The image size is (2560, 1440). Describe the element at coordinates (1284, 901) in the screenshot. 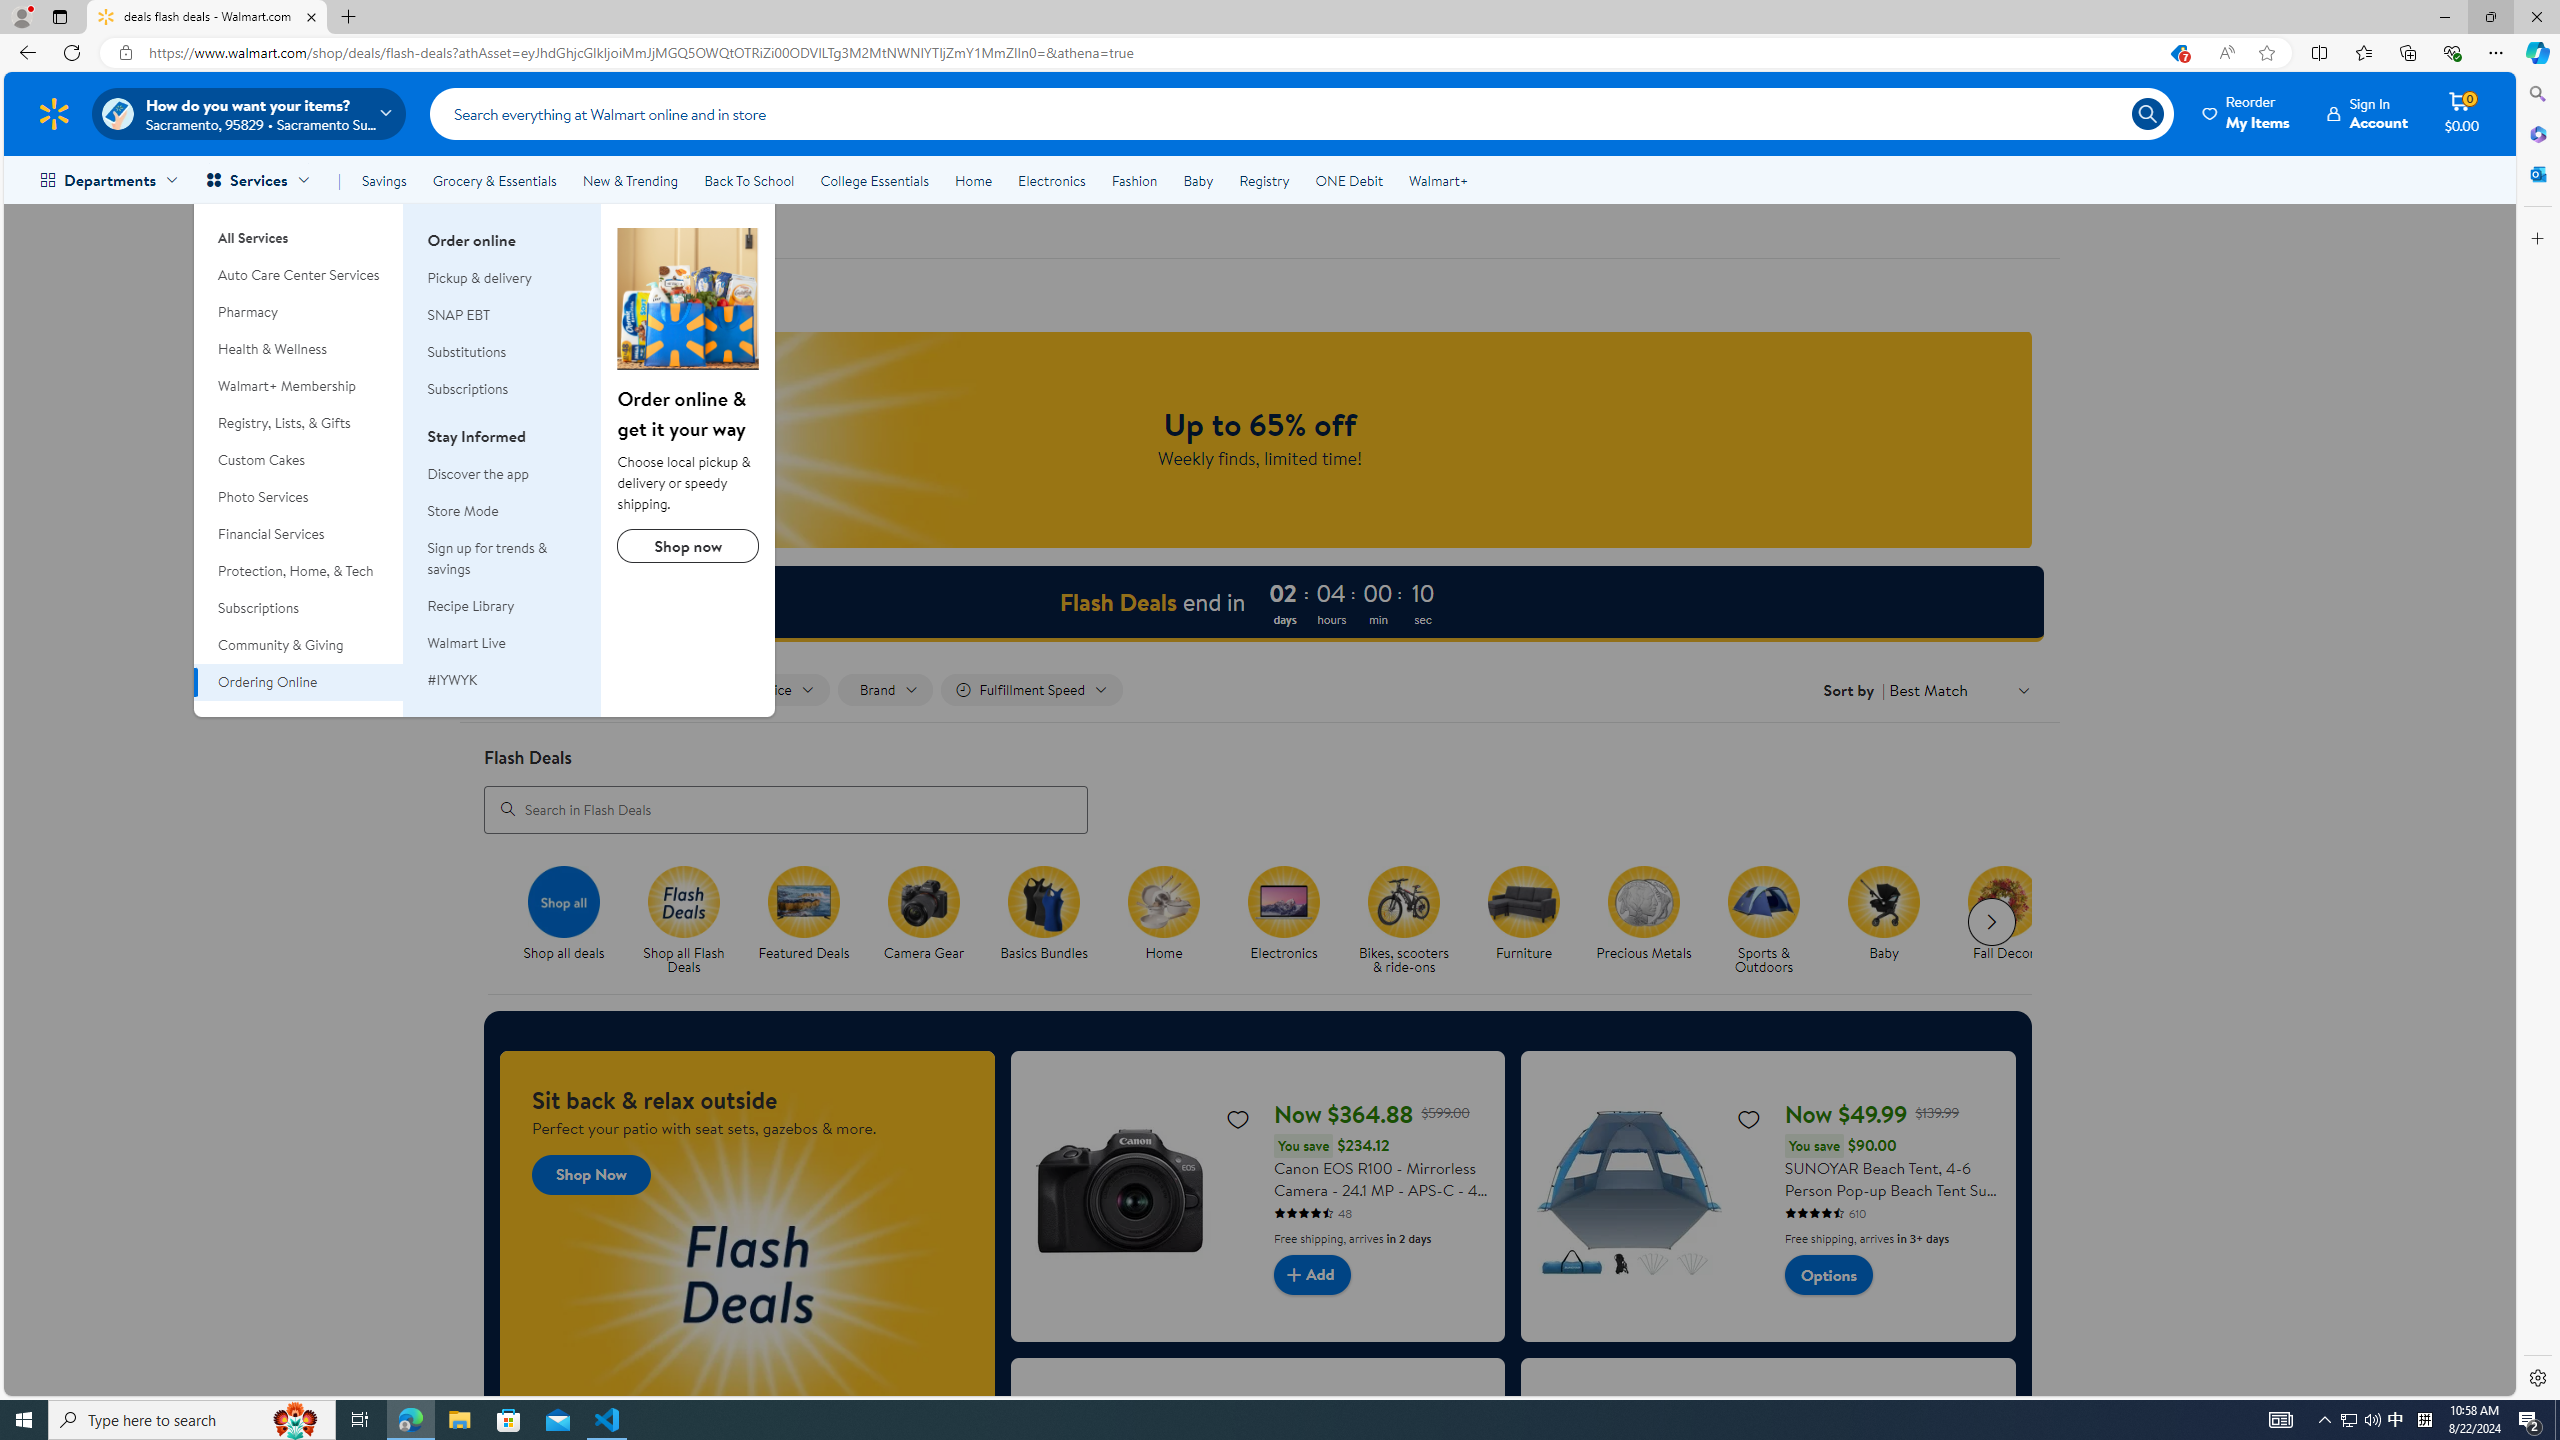

I see `Electronics` at that location.